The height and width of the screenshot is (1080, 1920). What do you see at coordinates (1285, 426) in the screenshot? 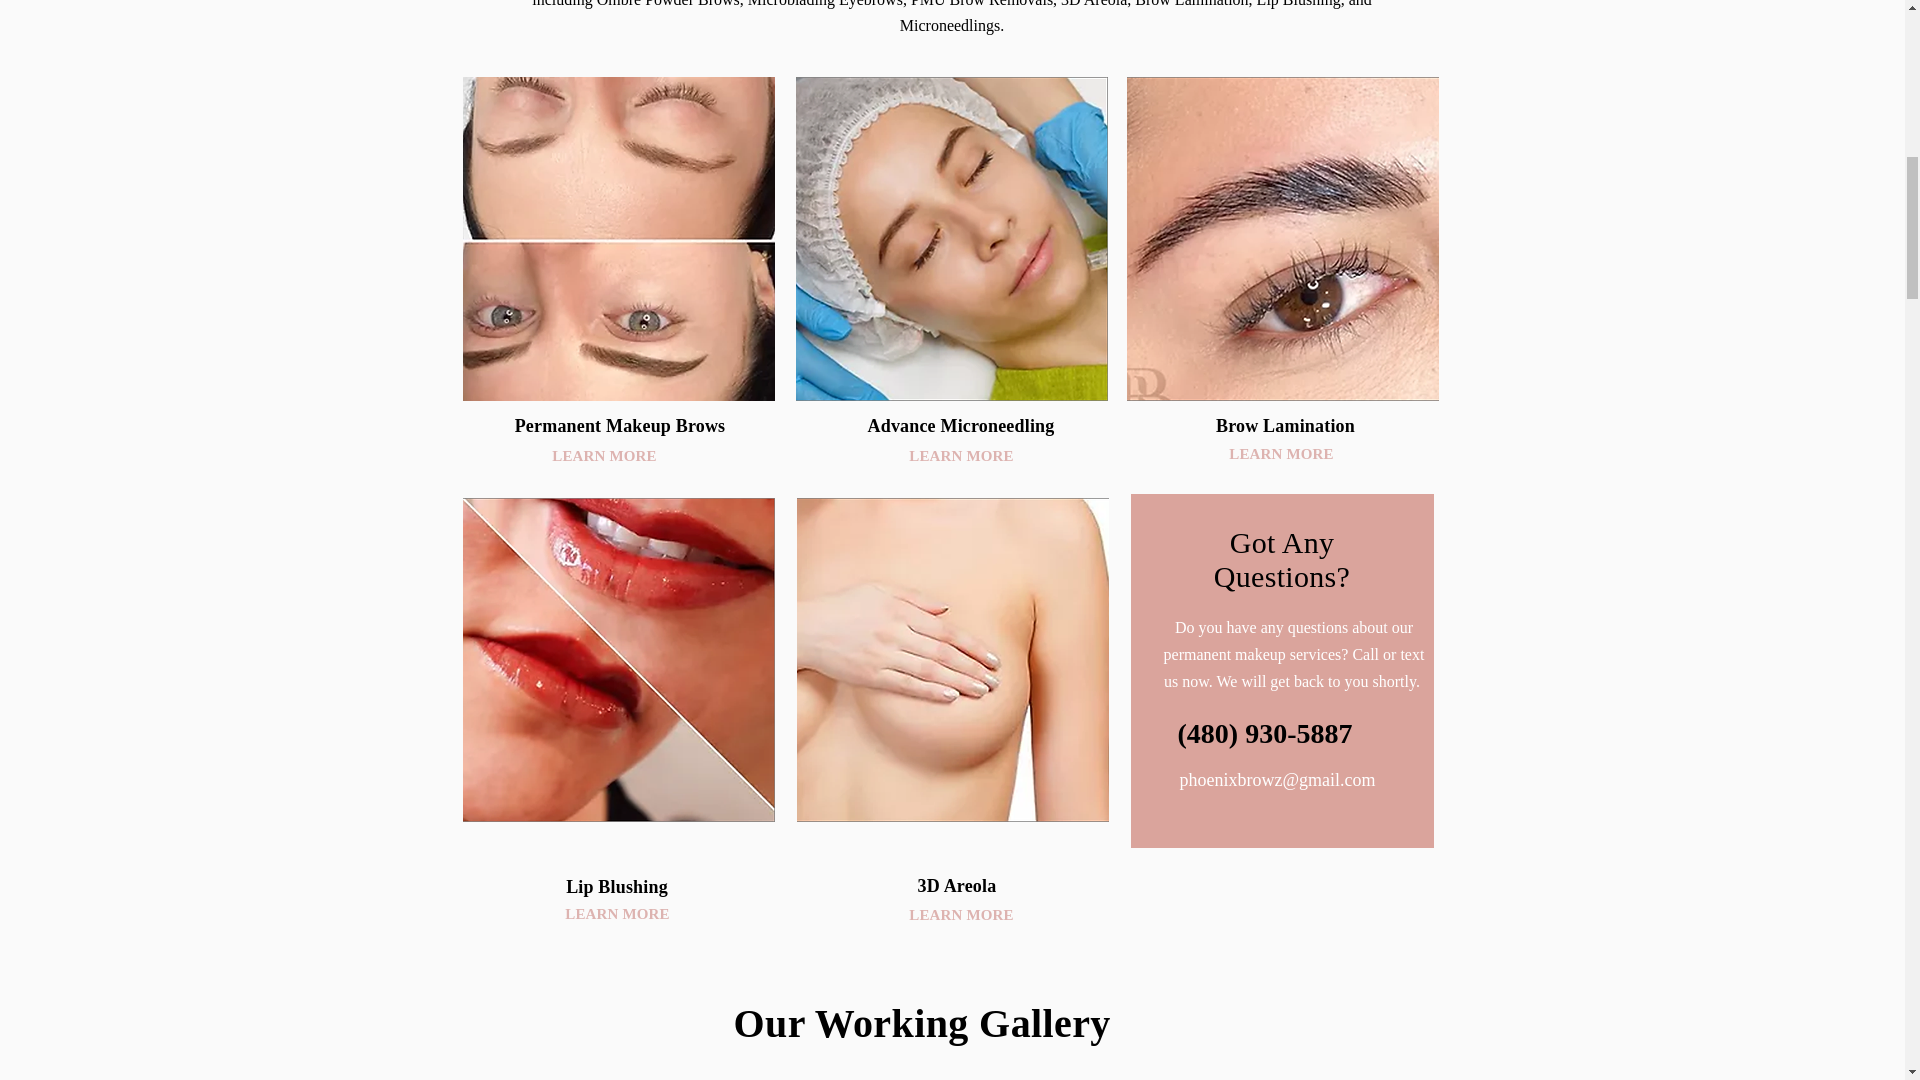
I see `Brow Lamination` at bounding box center [1285, 426].